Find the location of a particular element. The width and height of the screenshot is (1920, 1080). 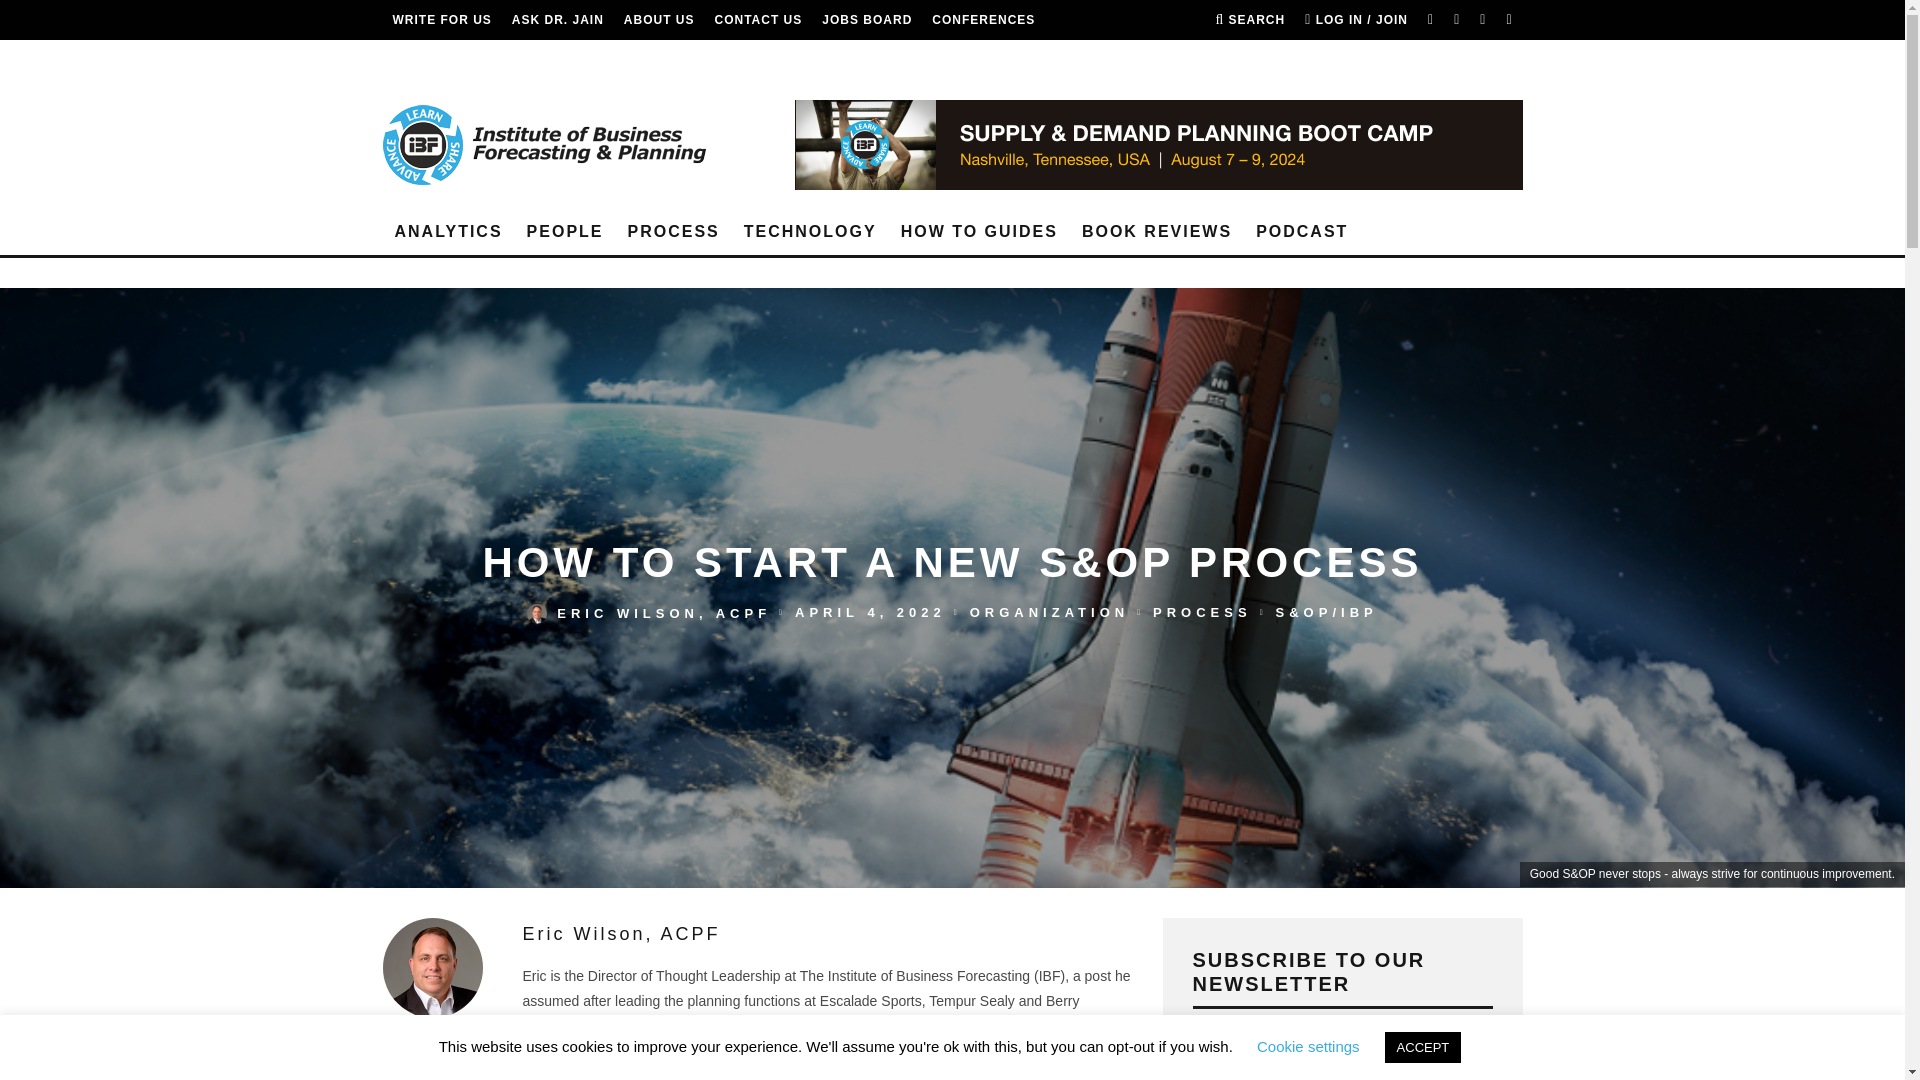

WRITE FOR US is located at coordinates (441, 20).